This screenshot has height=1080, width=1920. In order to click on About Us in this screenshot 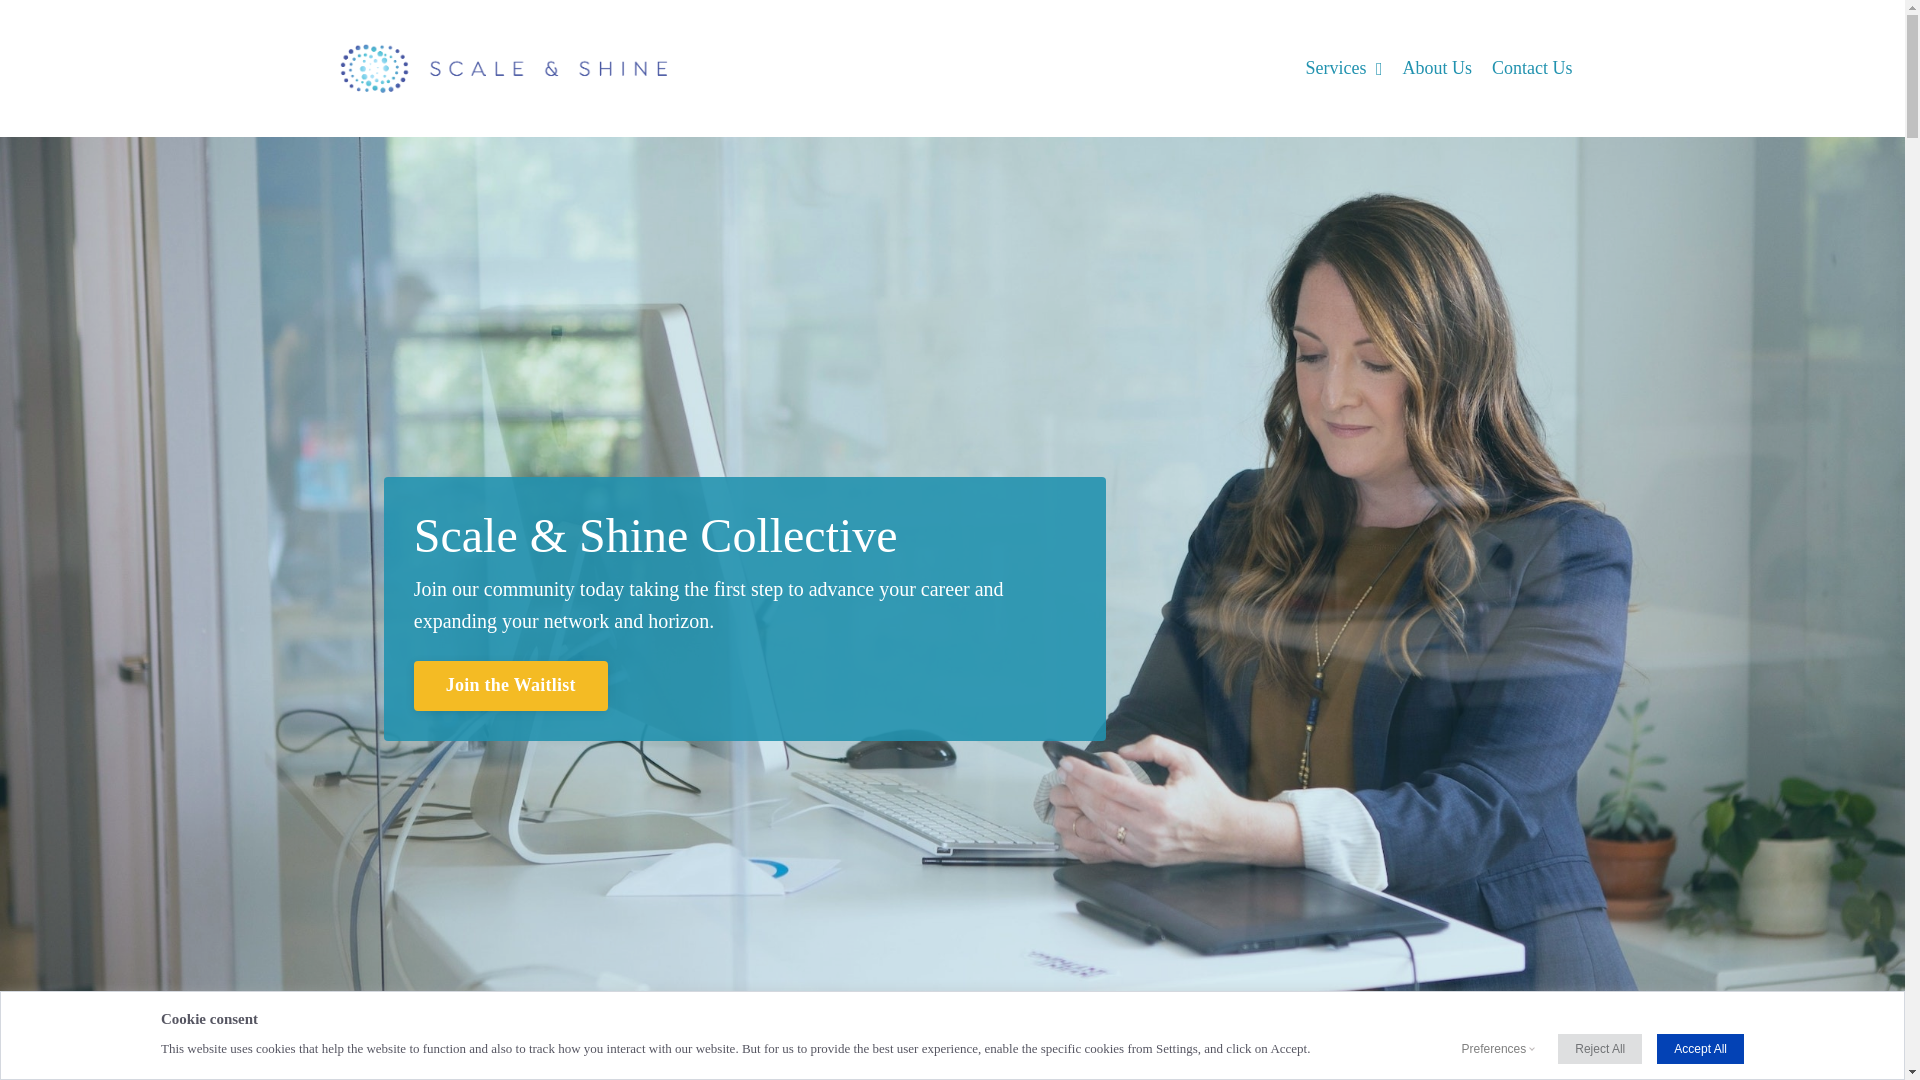, I will do `click(1436, 68)`.